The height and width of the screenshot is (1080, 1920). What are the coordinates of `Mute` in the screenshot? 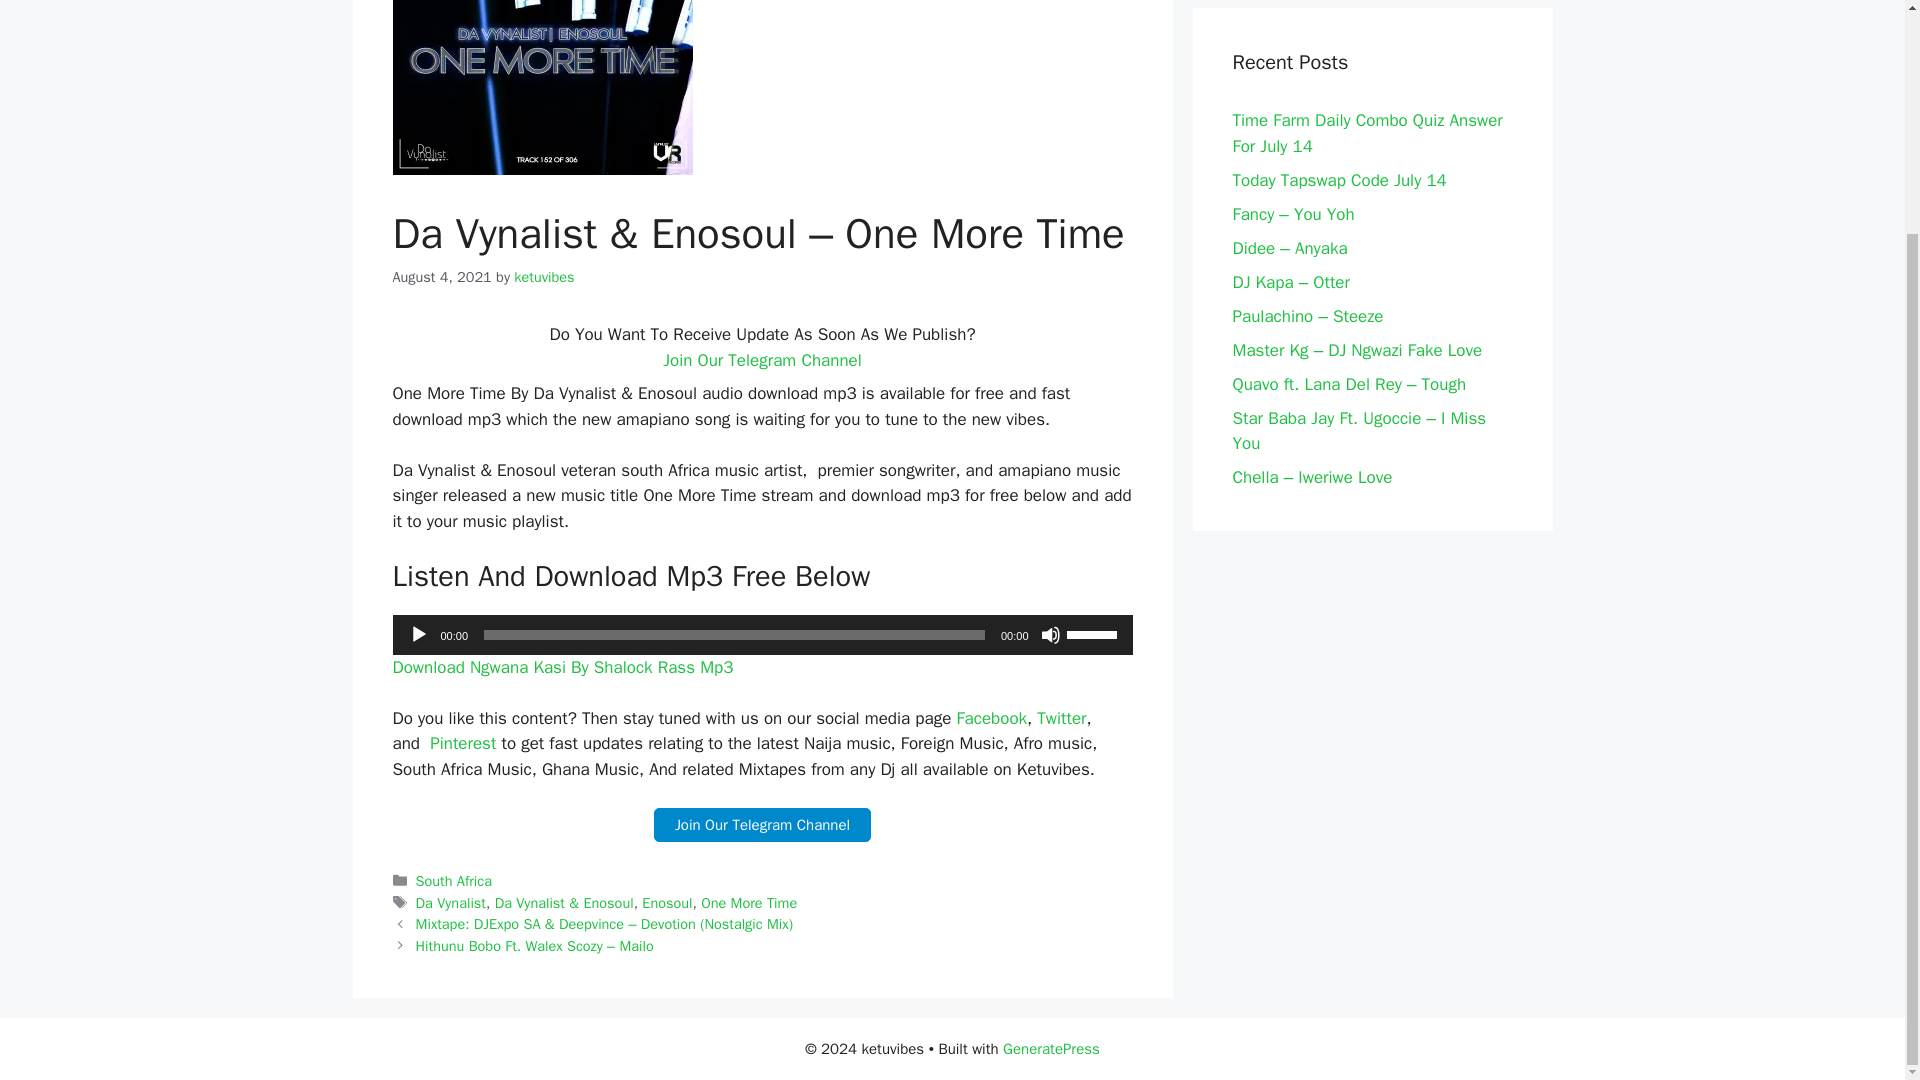 It's located at (1050, 634).